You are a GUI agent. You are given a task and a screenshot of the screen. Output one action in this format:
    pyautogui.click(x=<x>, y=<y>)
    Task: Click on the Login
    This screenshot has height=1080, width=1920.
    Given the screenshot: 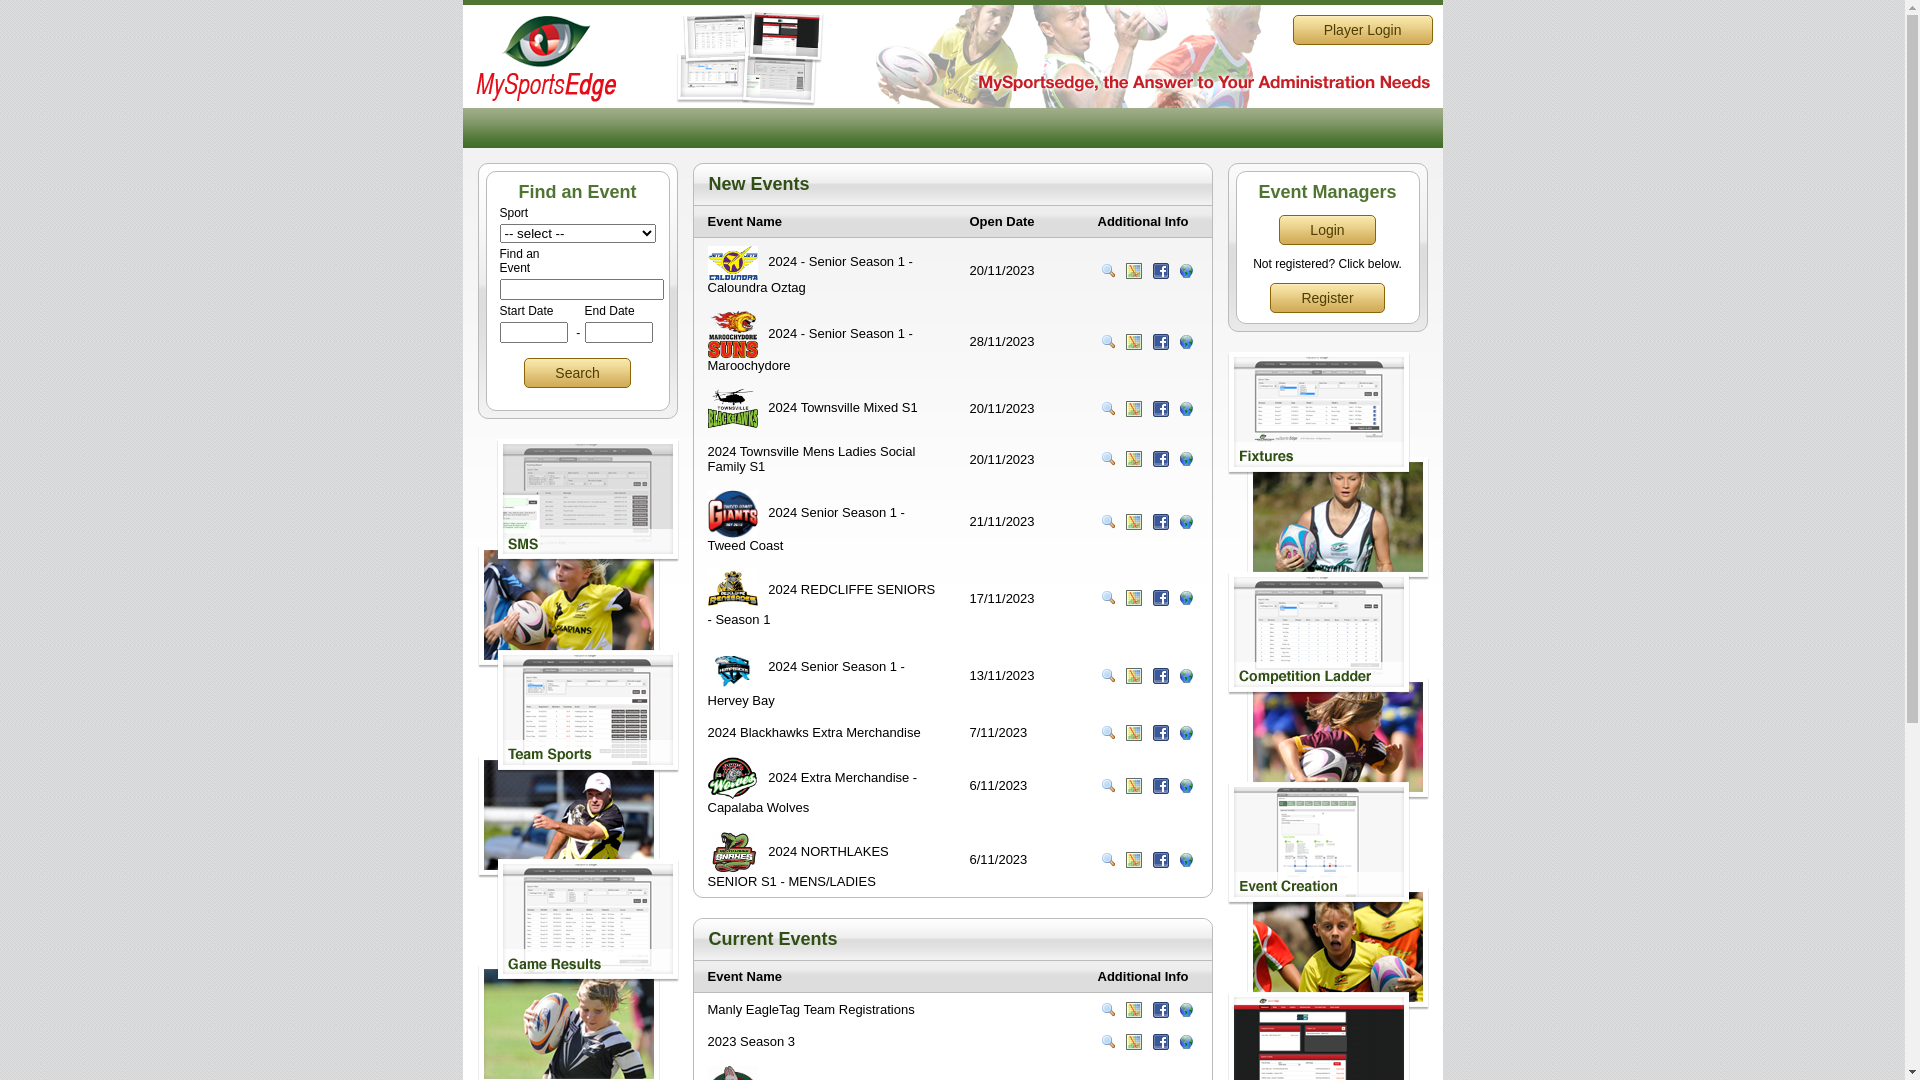 What is the action you would take?
    pyautogui.click(x=1327, y=230)
    